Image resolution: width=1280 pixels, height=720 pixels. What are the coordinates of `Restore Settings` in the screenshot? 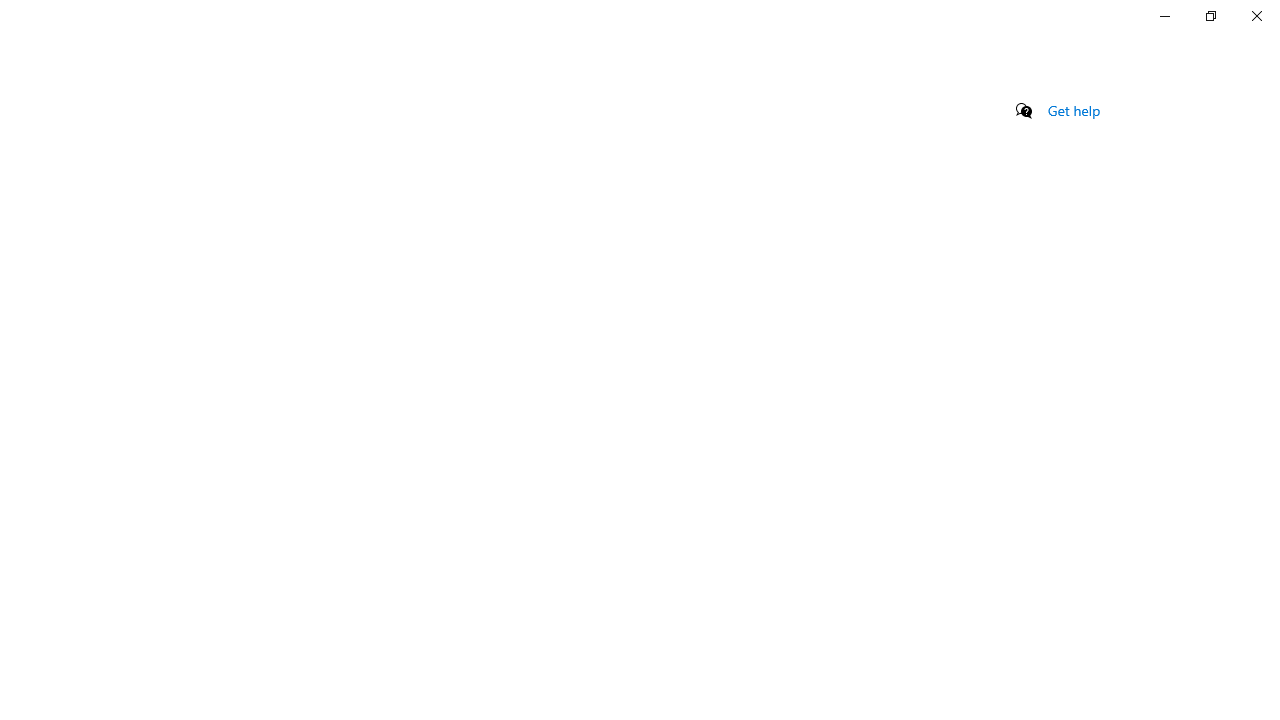 It's located at (1210, 16).